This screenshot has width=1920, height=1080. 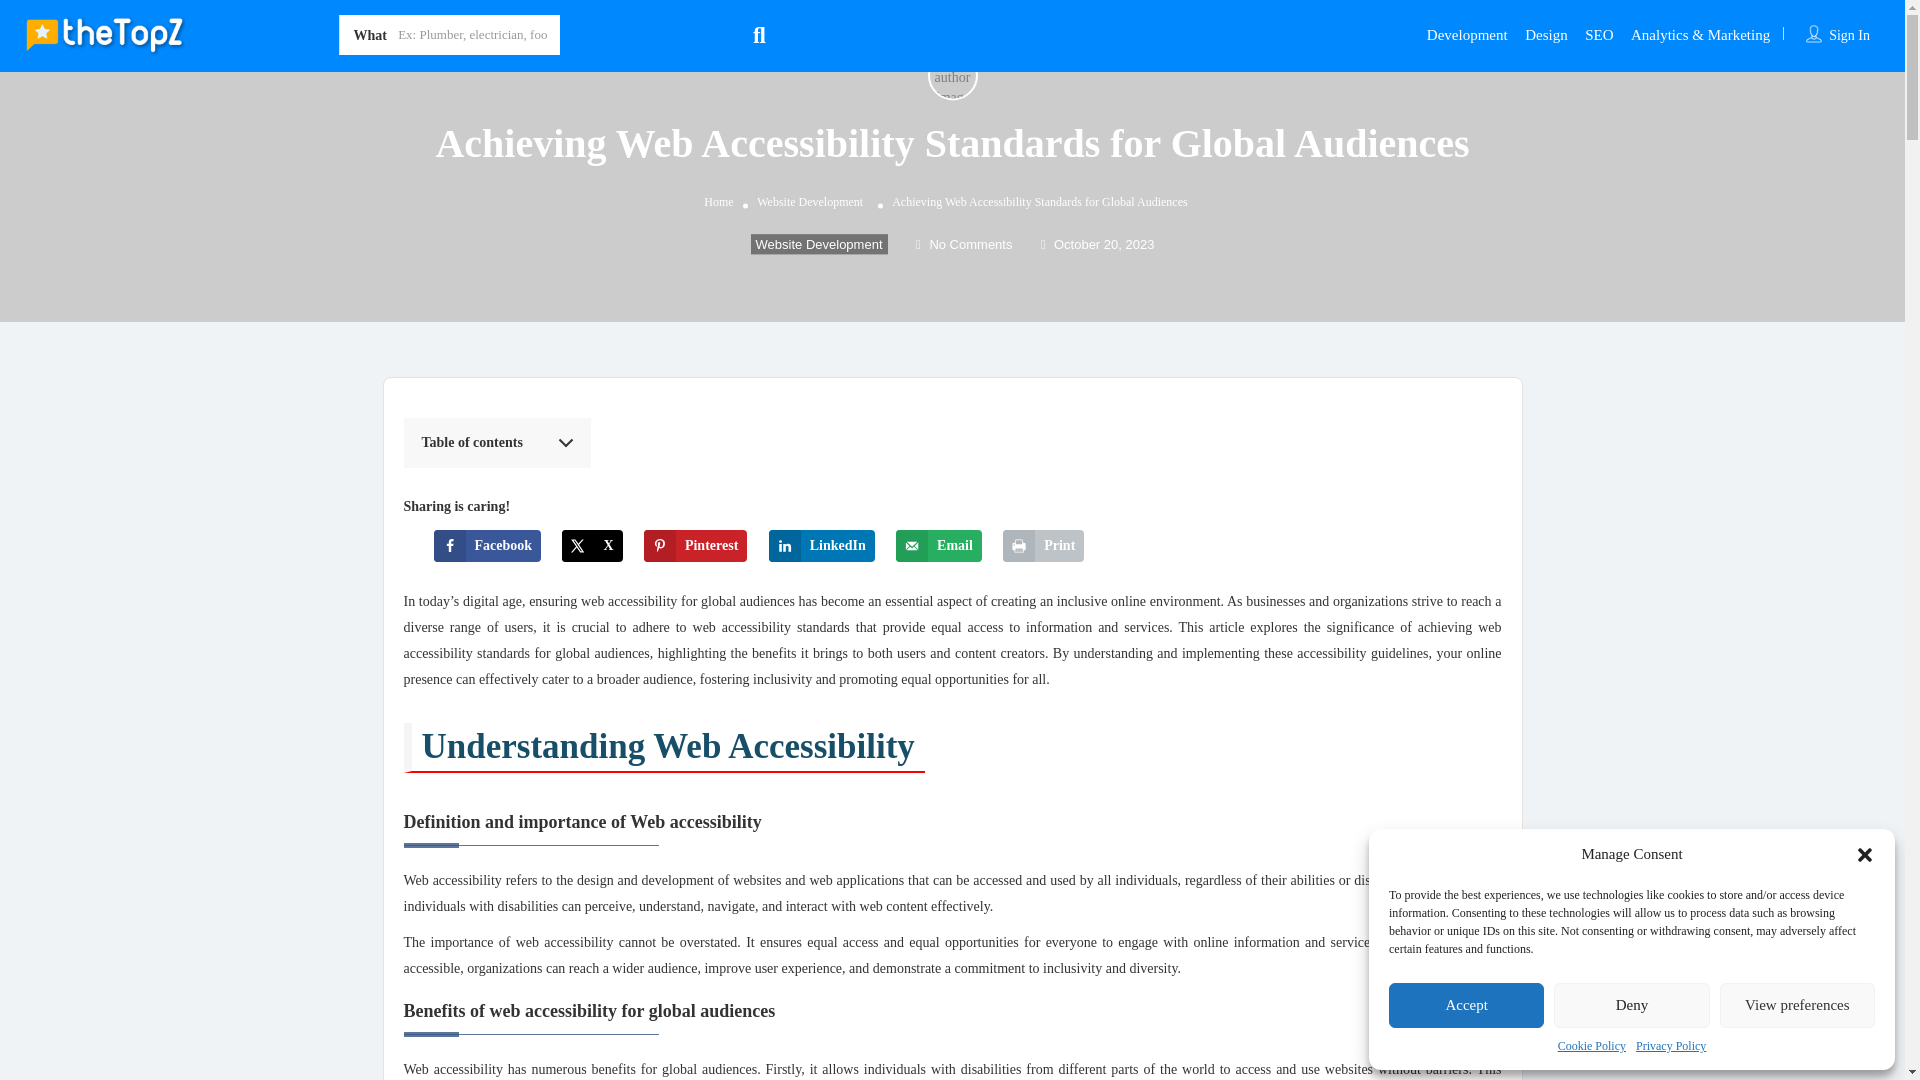 I want to click on Design, so click(x=1546, y=34).